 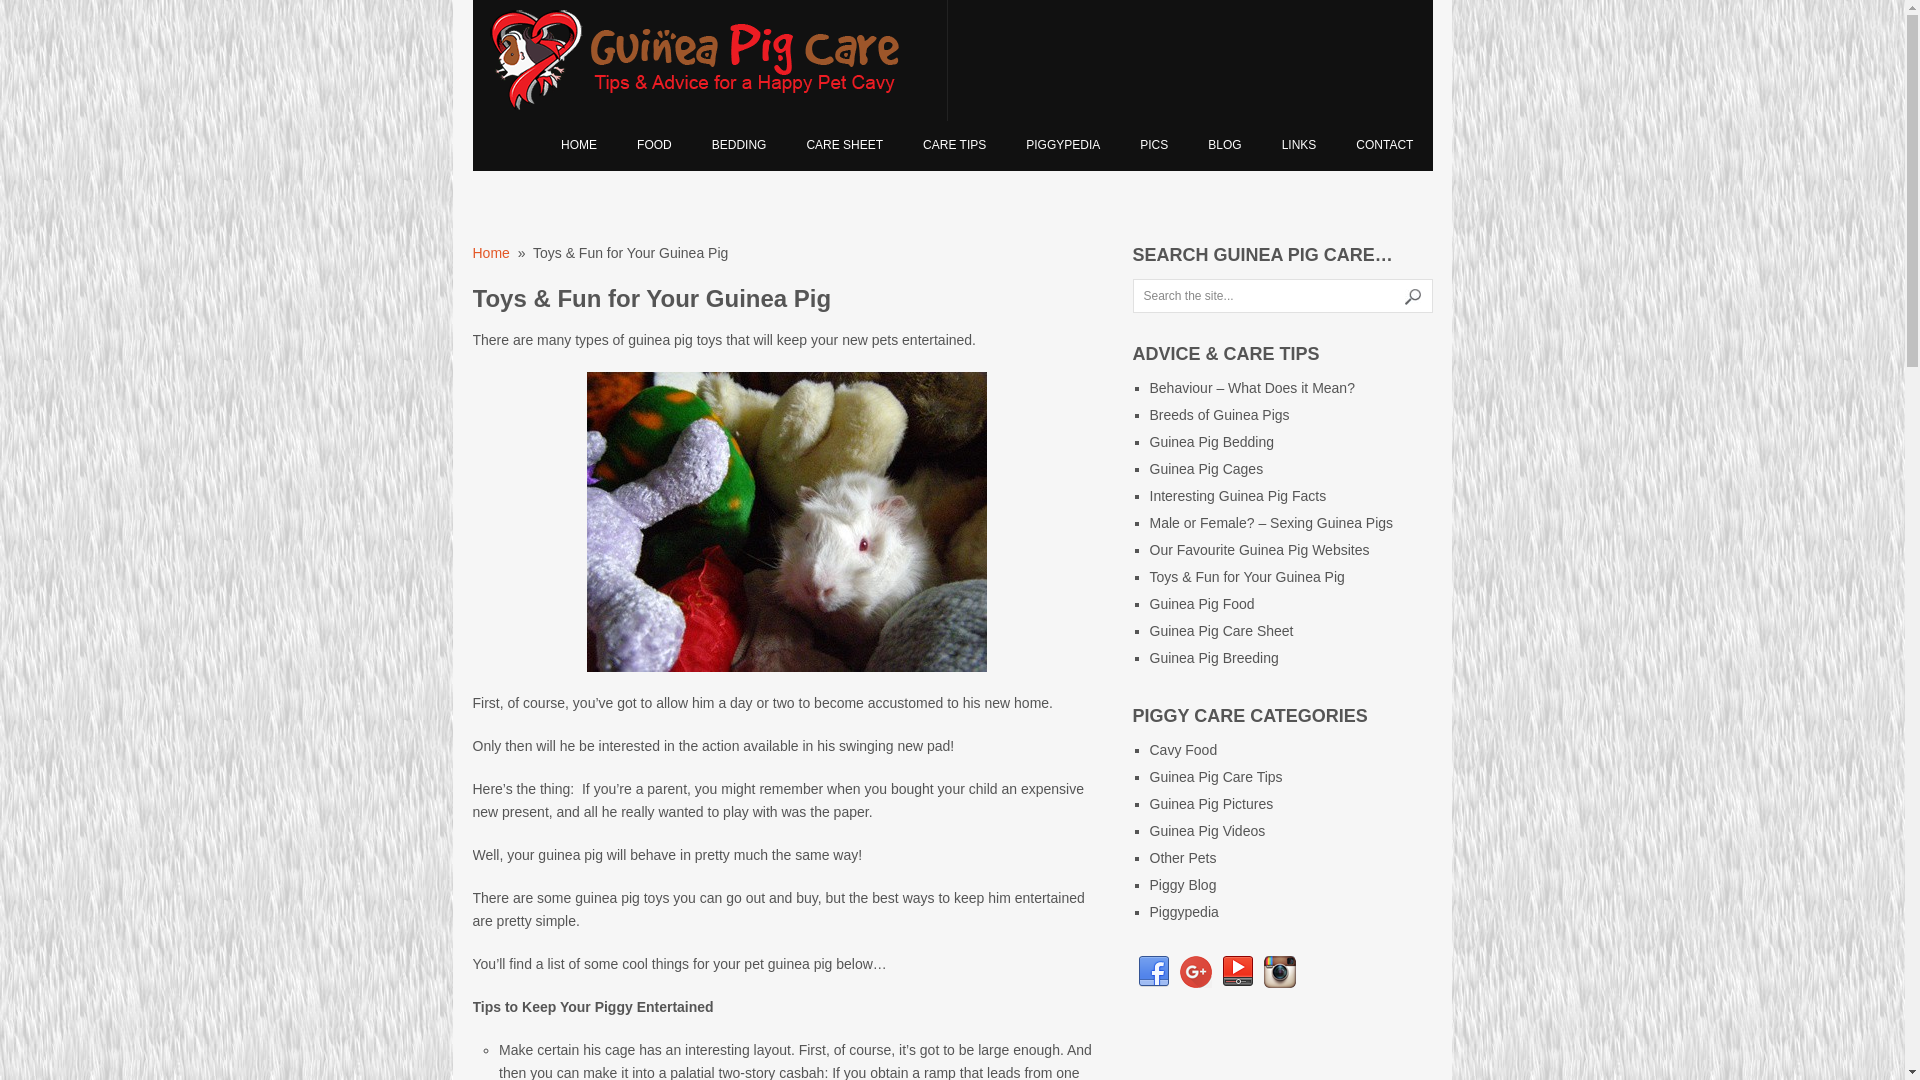 I want to click on PIGGYPEDIA, so click(x=1062, y=145).